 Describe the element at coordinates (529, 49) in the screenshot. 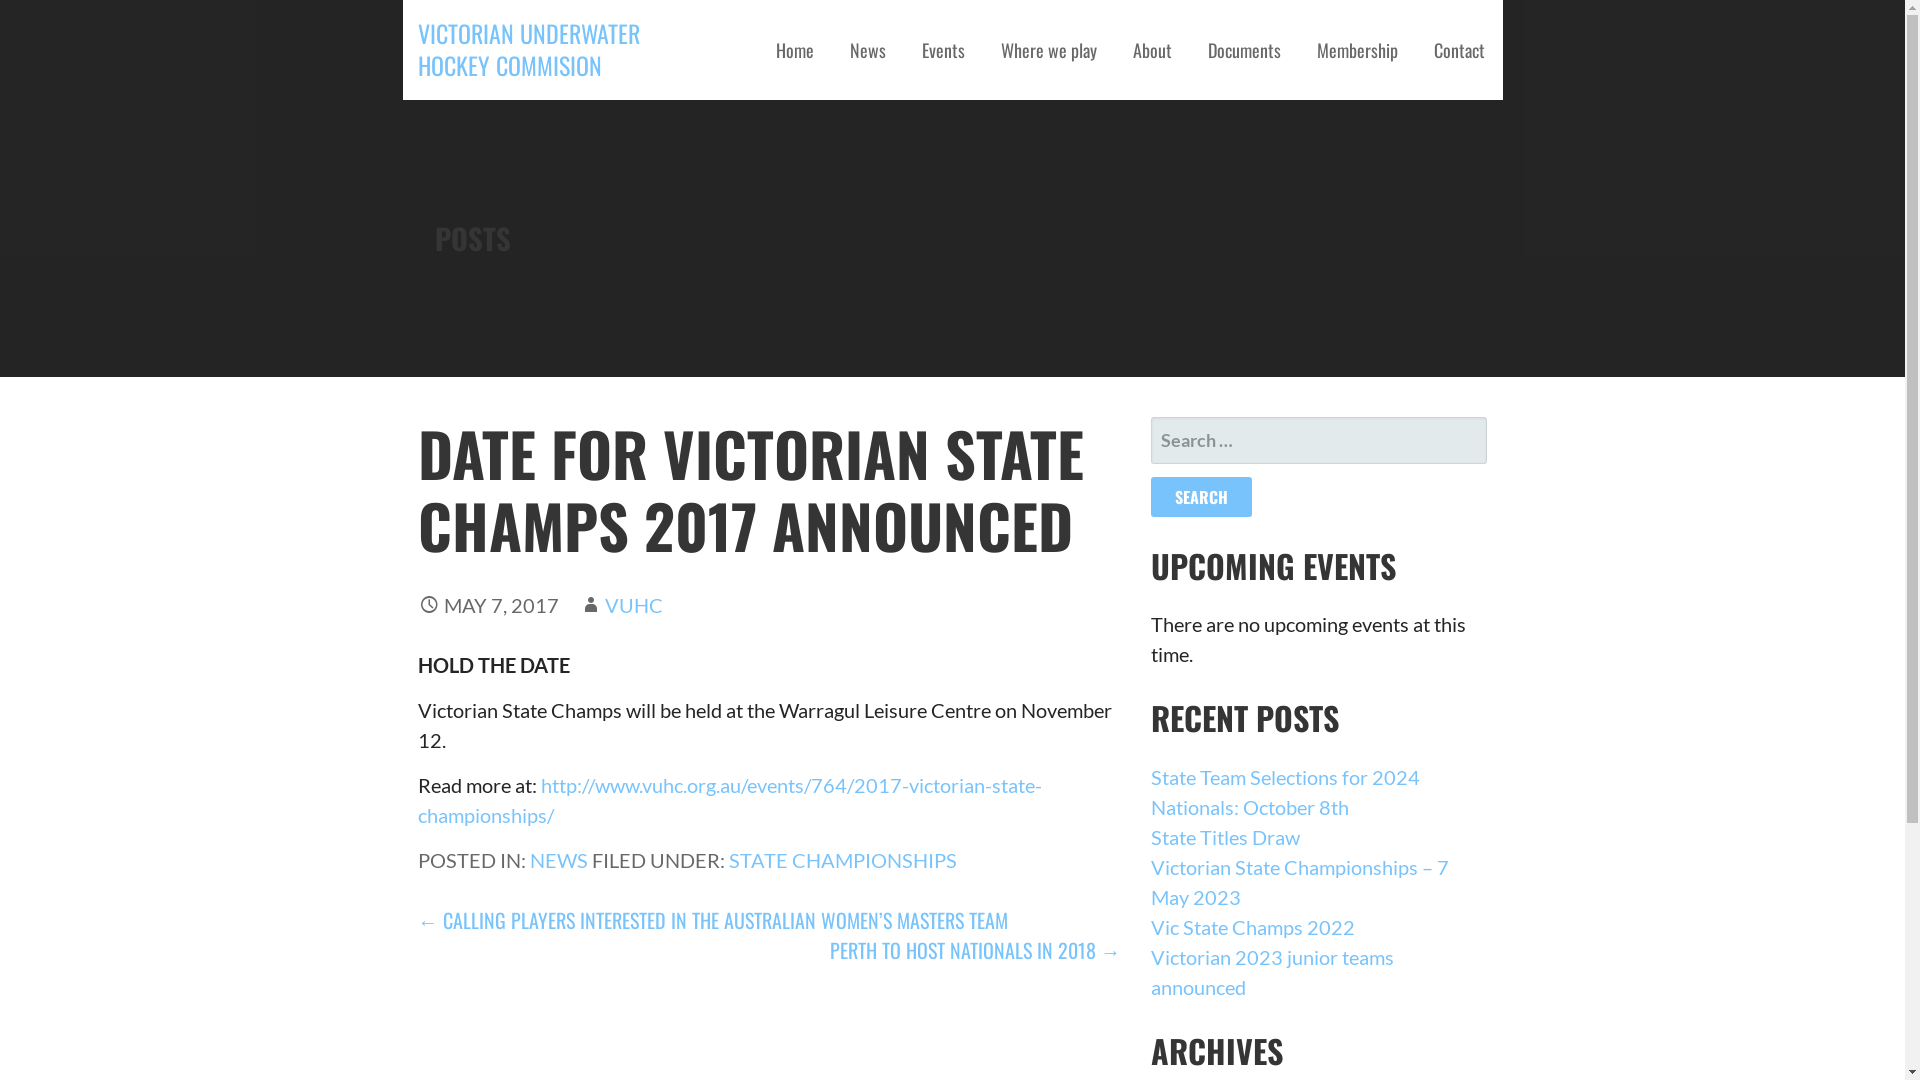

I see `VICTORIAN UNDERWATER HOCKEY COMMISION` at that location.